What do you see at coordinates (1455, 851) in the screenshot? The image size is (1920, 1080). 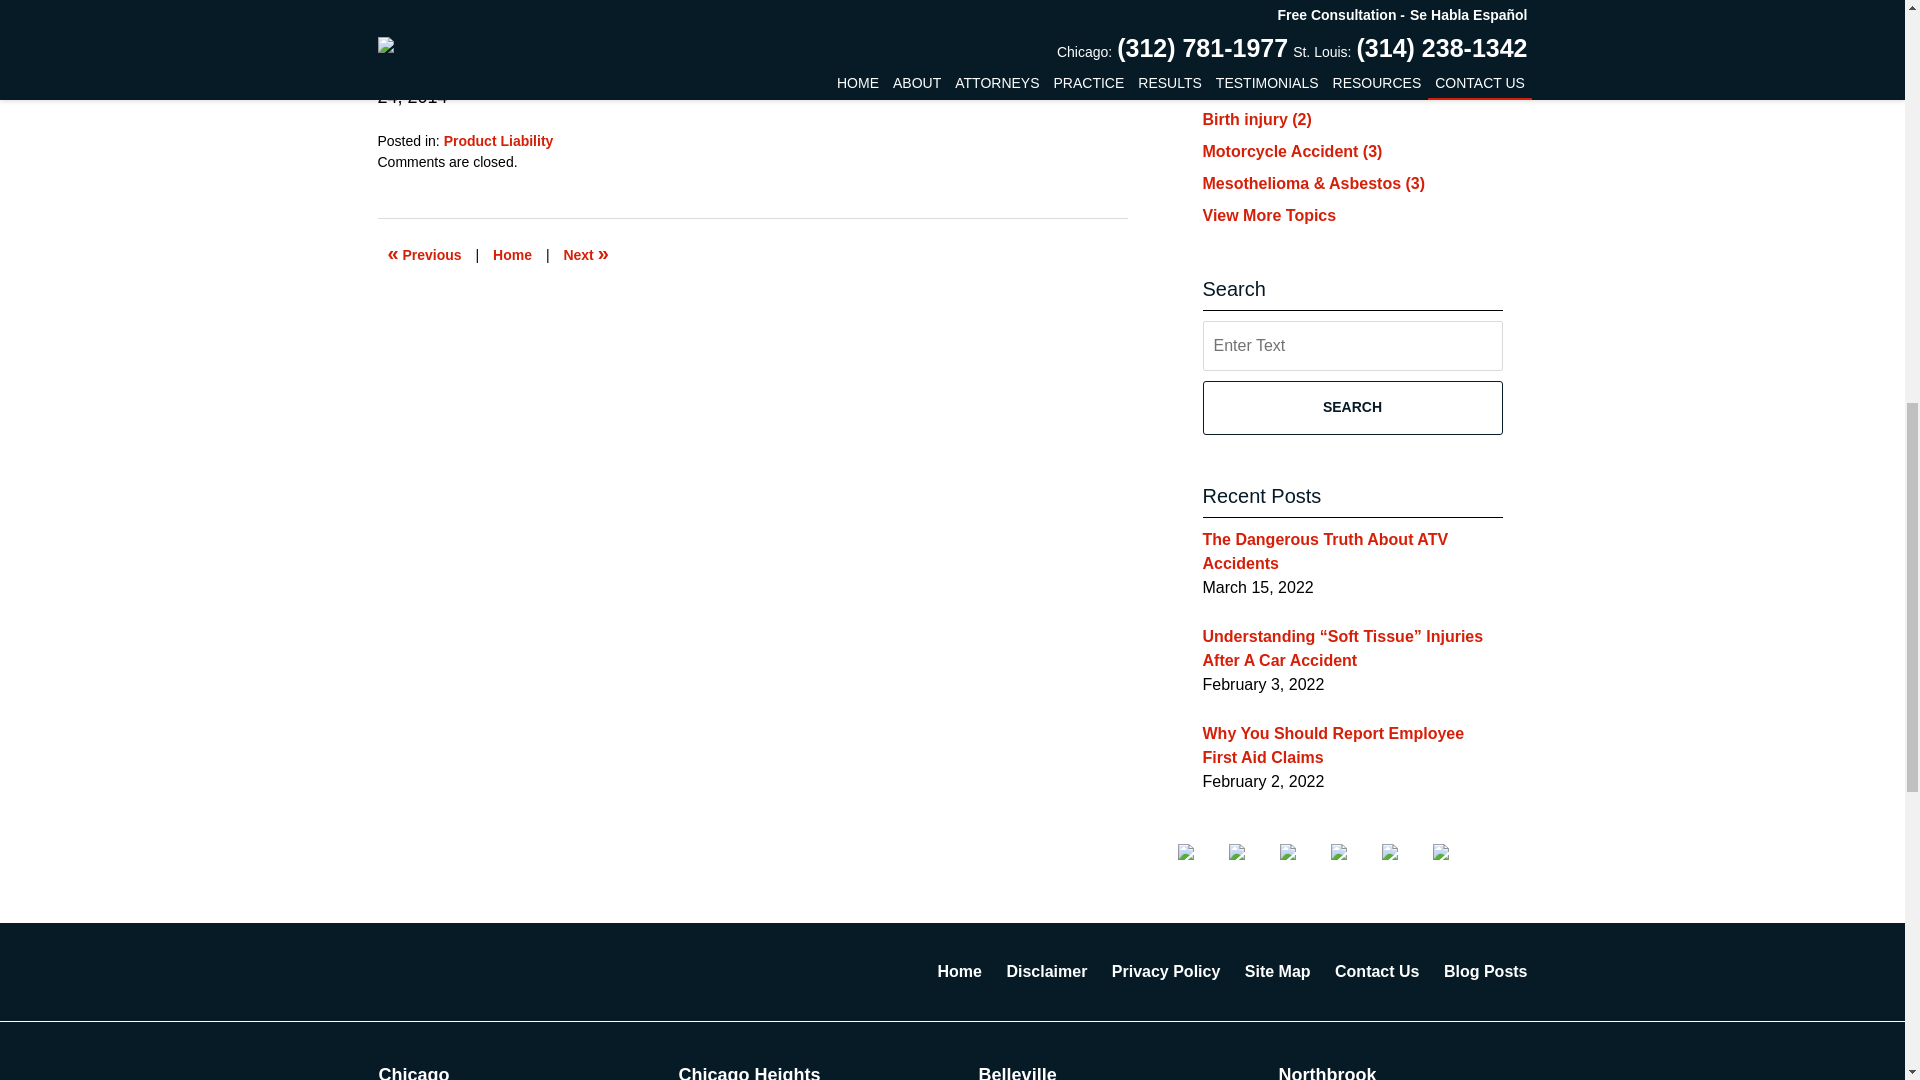 I see `Feed` at bounding box center [1455, 851].